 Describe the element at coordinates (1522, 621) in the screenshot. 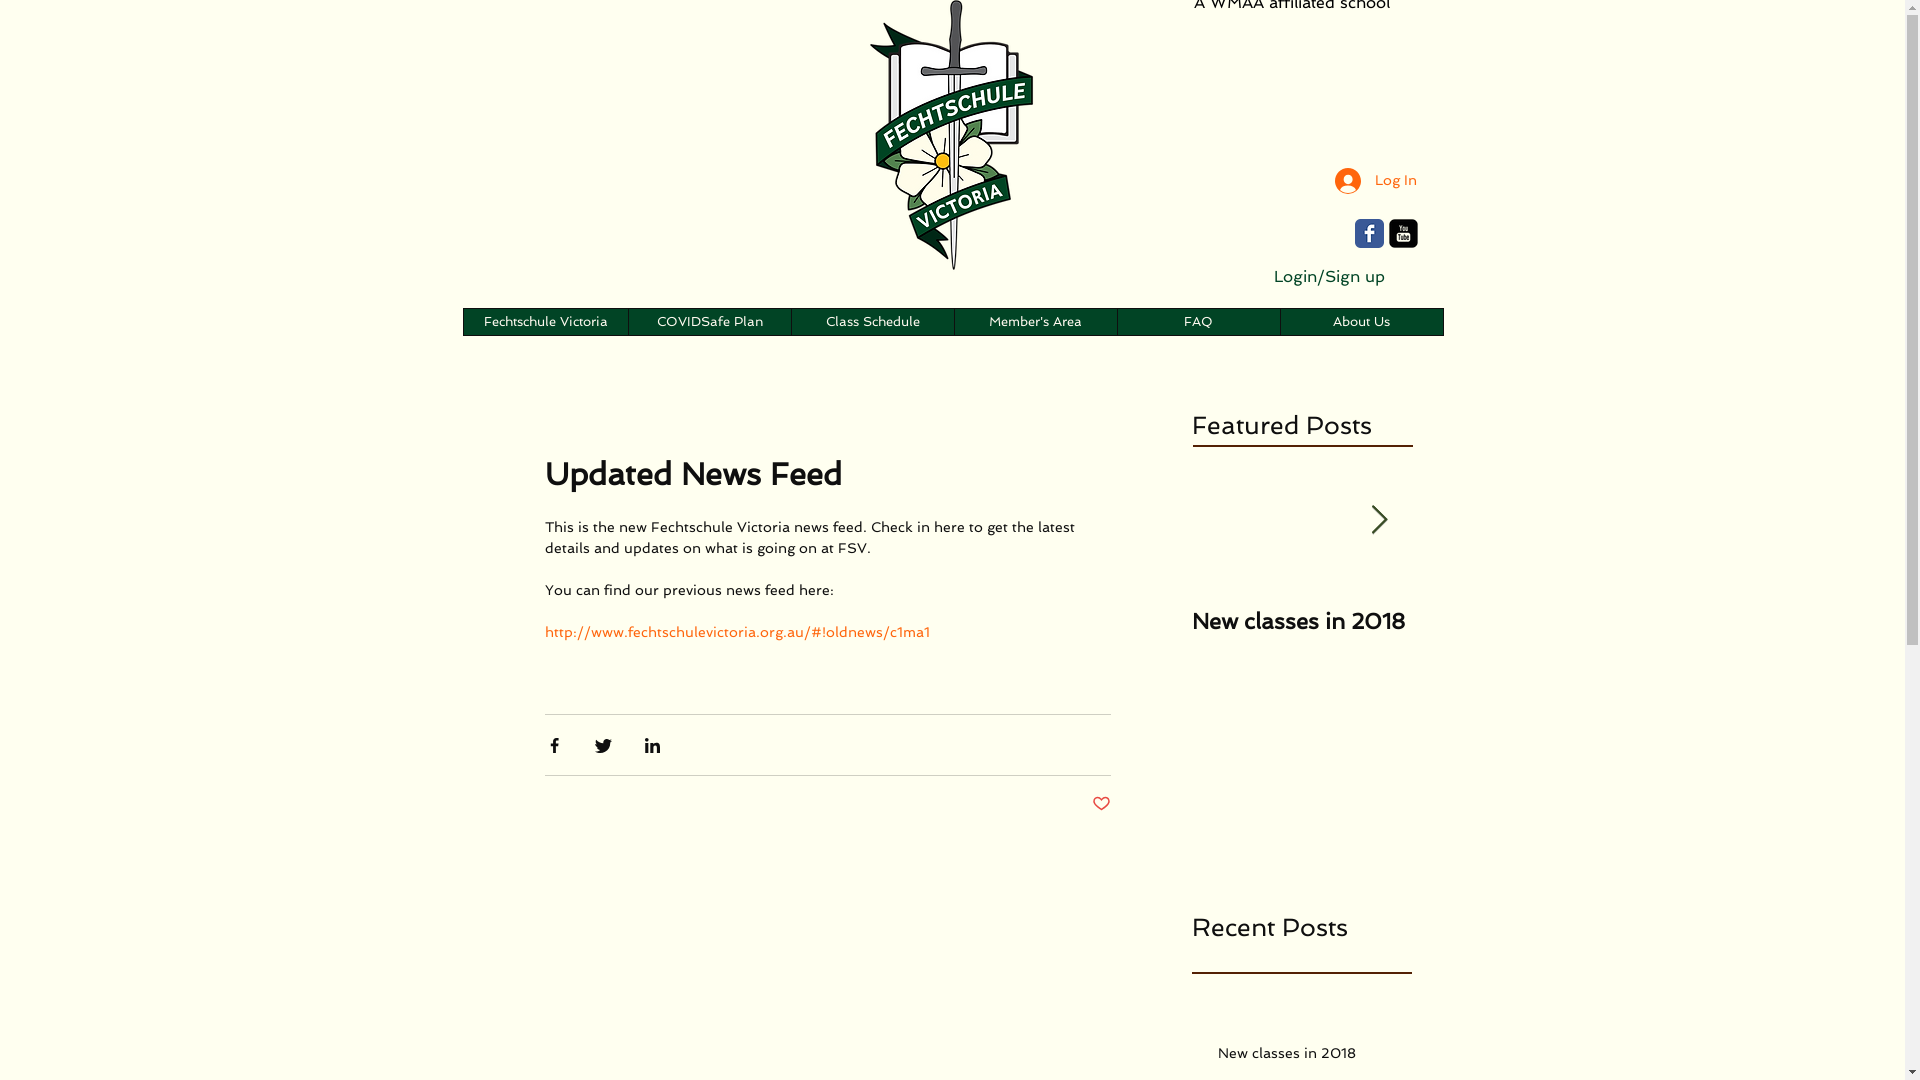

I see `Updated News Feed` at that location.